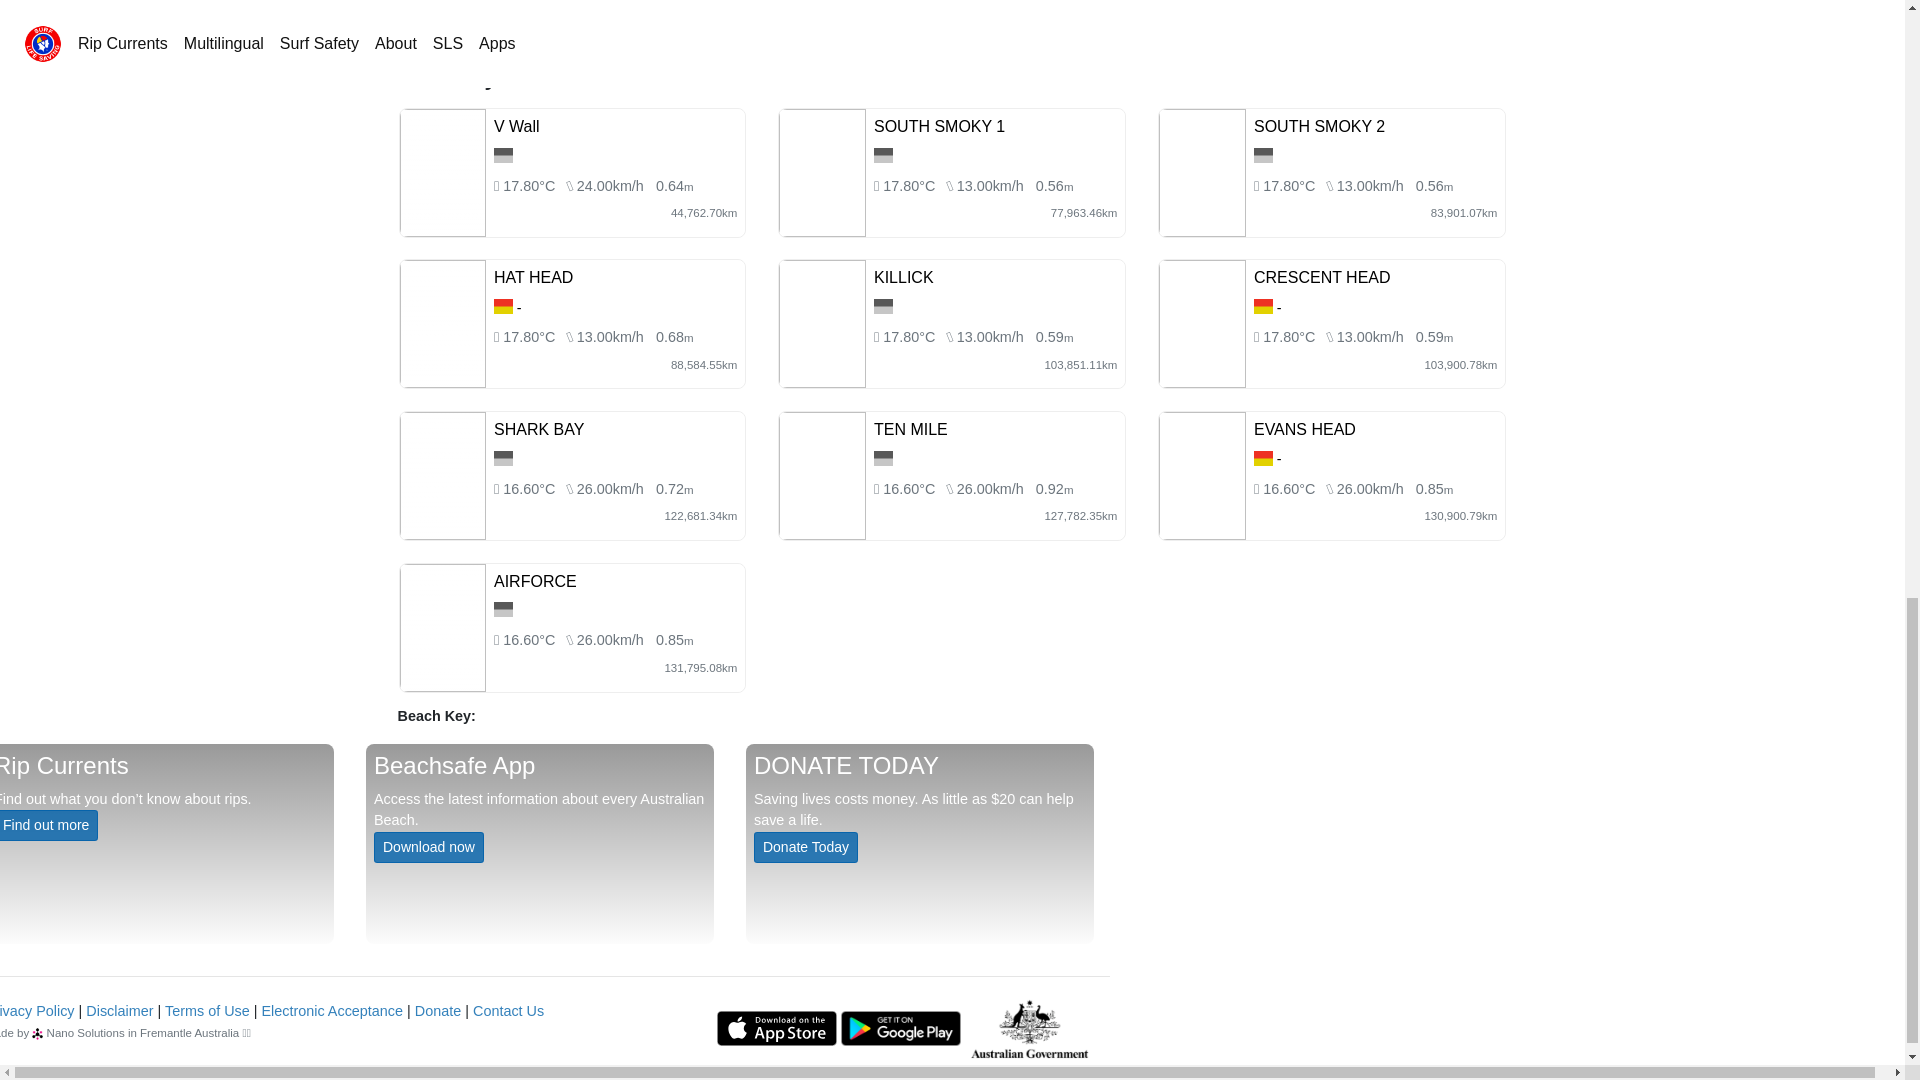 Image resolution: width=1920 pixels, height=1080 pixels. I want to click on Privacy Policy, so click(37, 1011).